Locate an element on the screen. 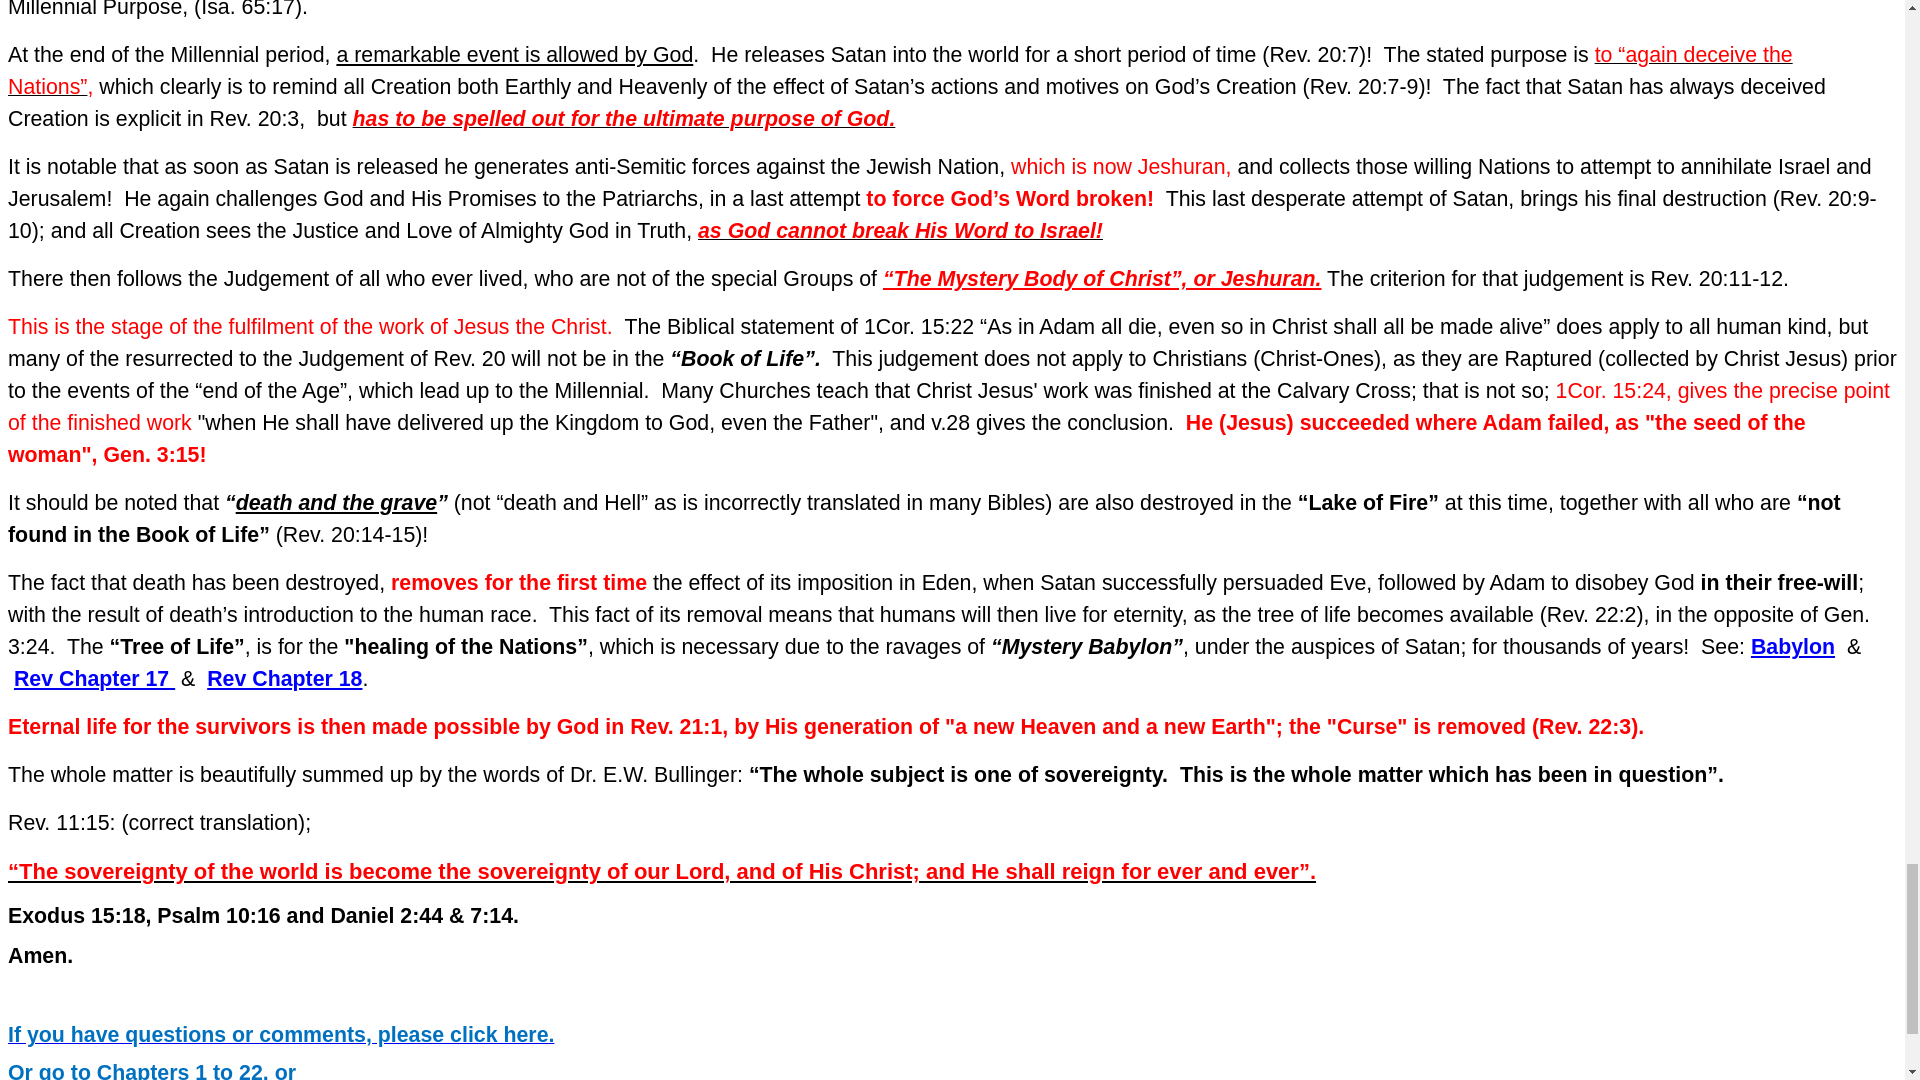 The width and height of the screenshot is (1920, 1080). Rev Chapter 17  is located at coordinates (94, 679).